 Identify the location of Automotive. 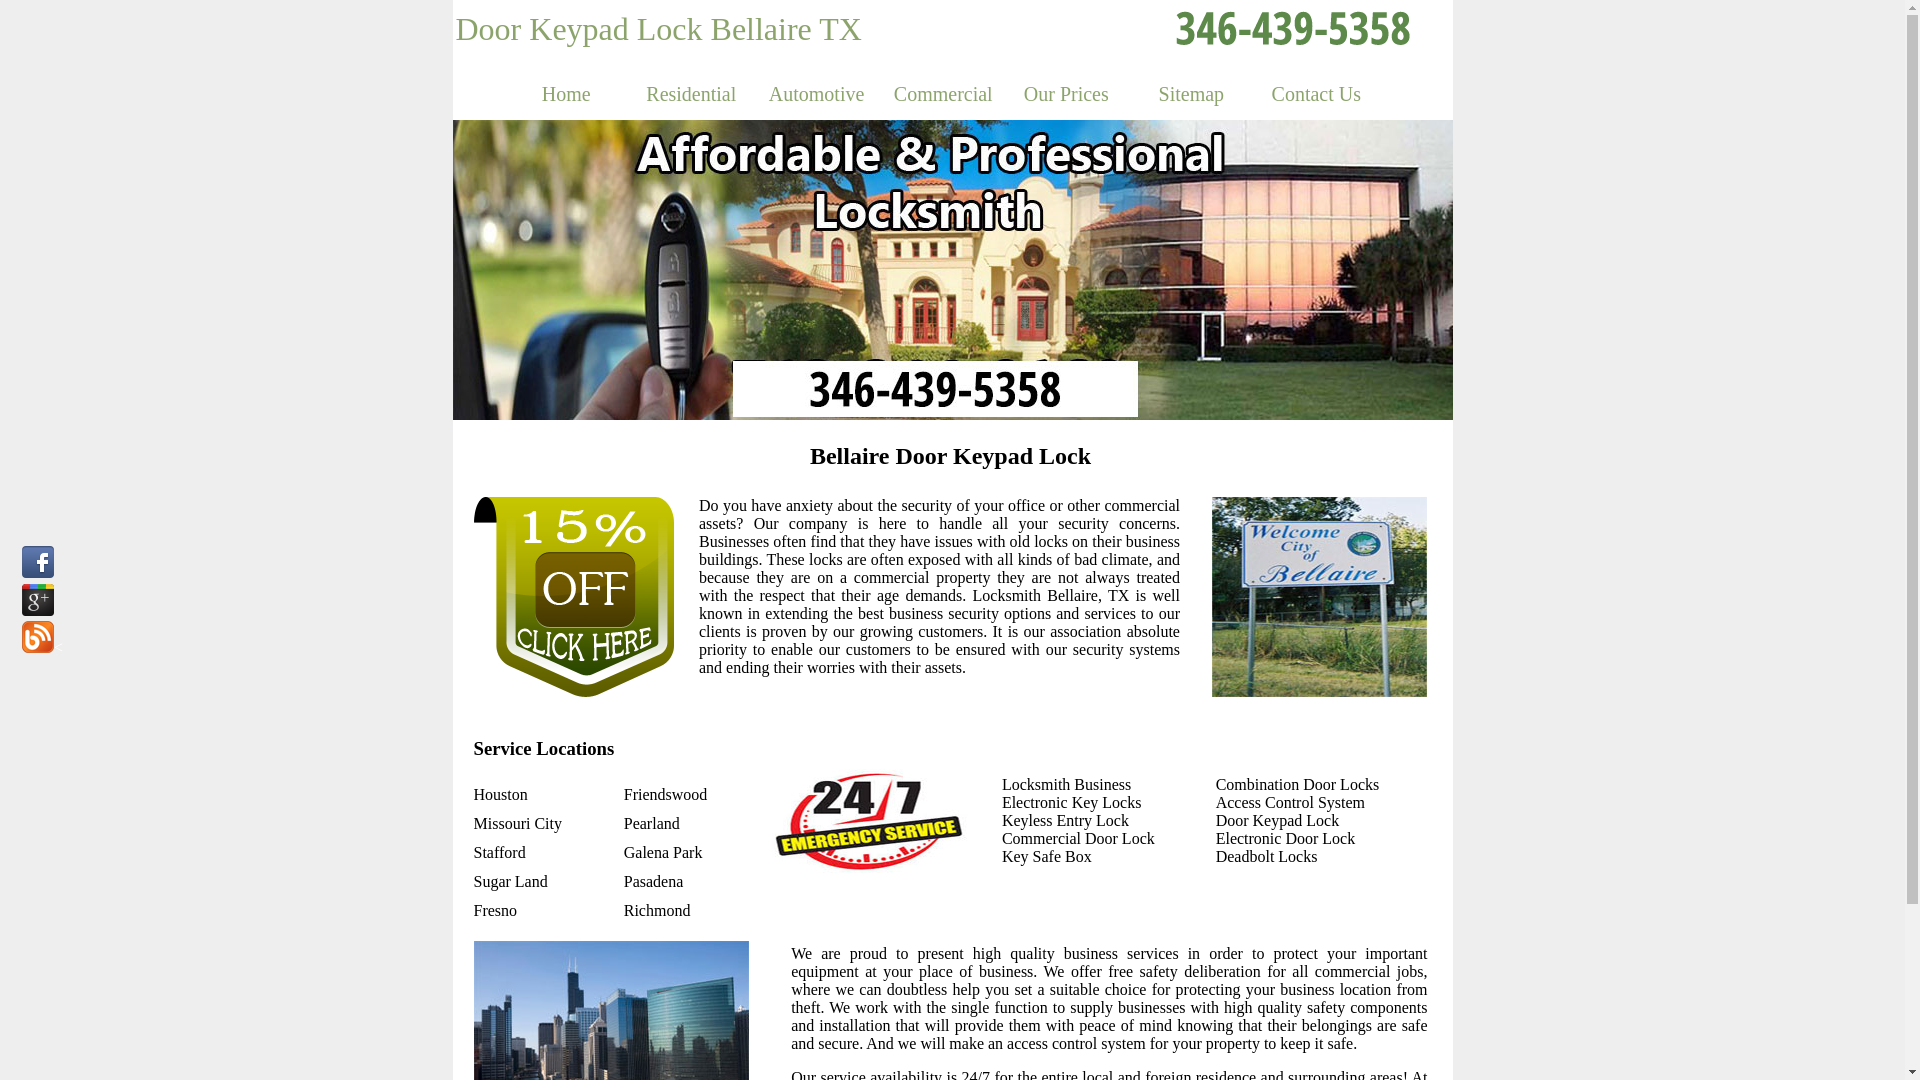
(816, 94).